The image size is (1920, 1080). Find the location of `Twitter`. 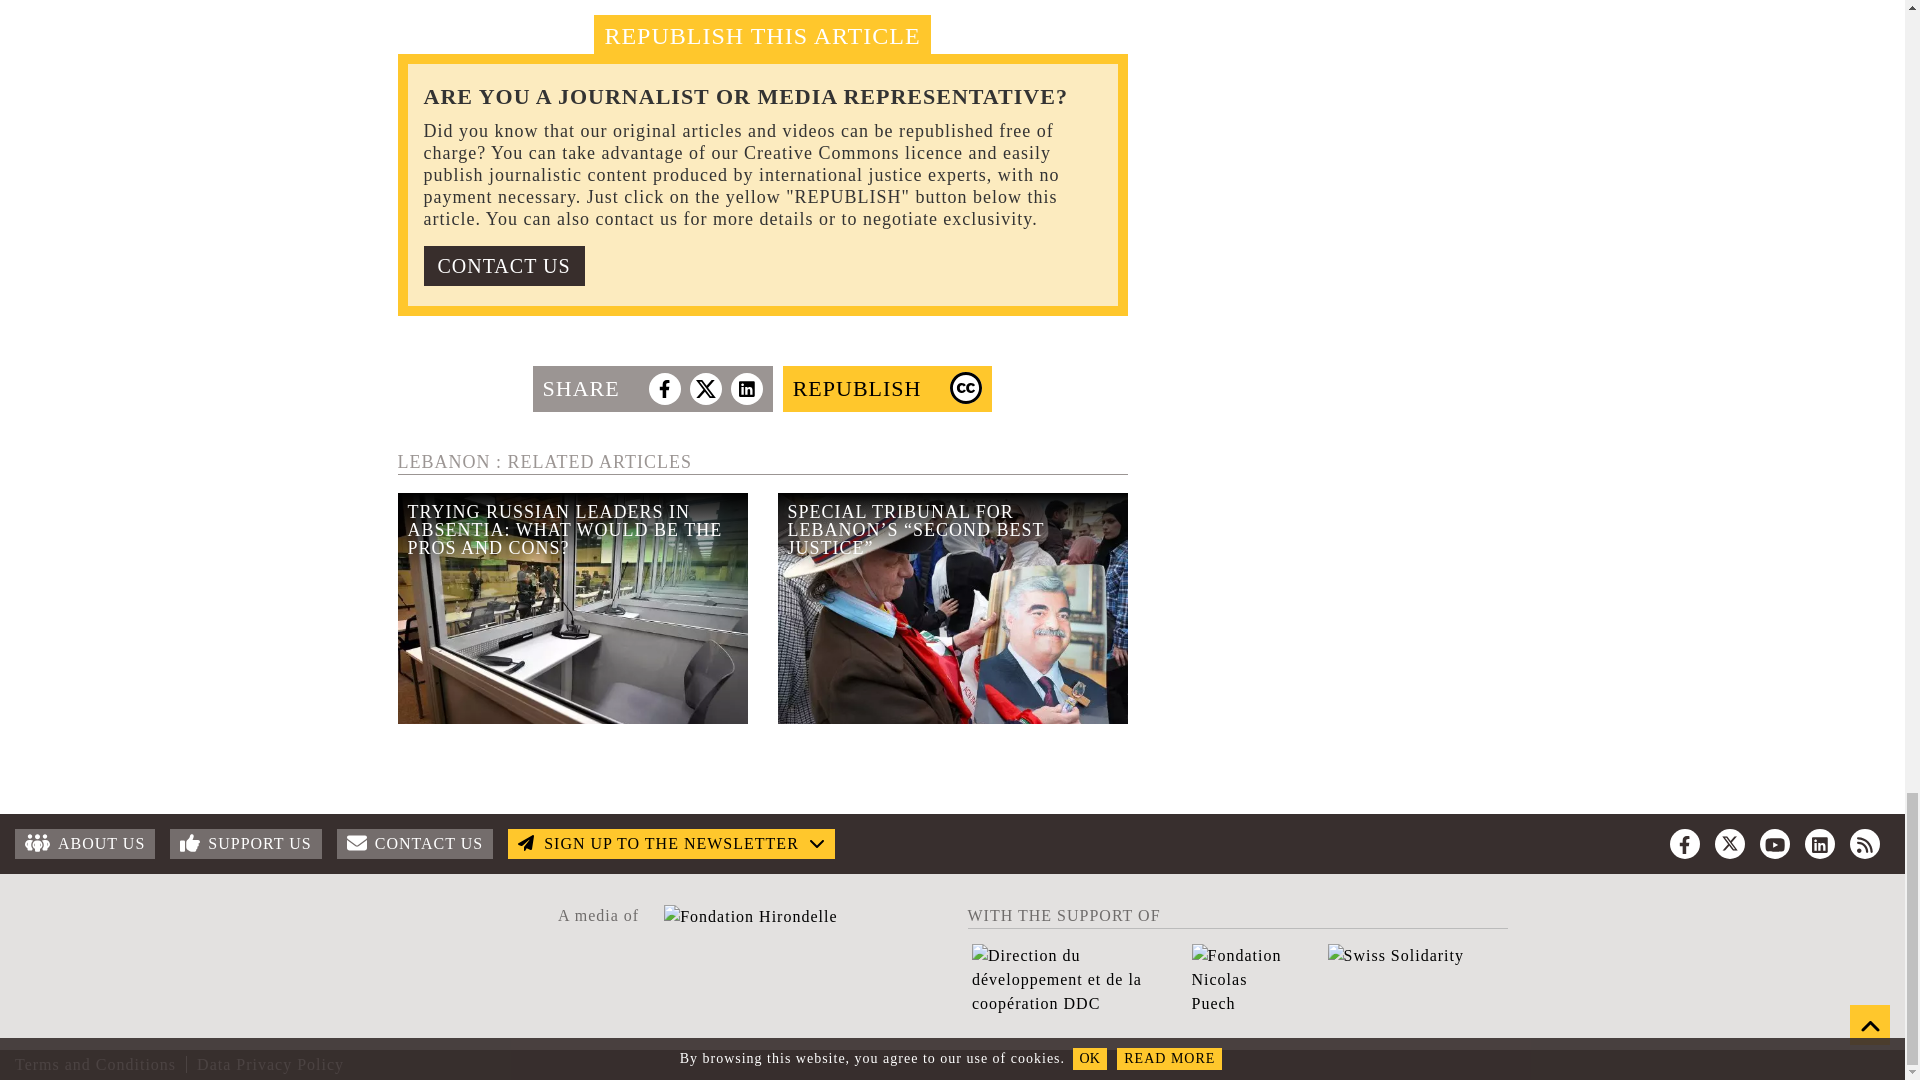

Twitter is located at coordinates (1730, 844).